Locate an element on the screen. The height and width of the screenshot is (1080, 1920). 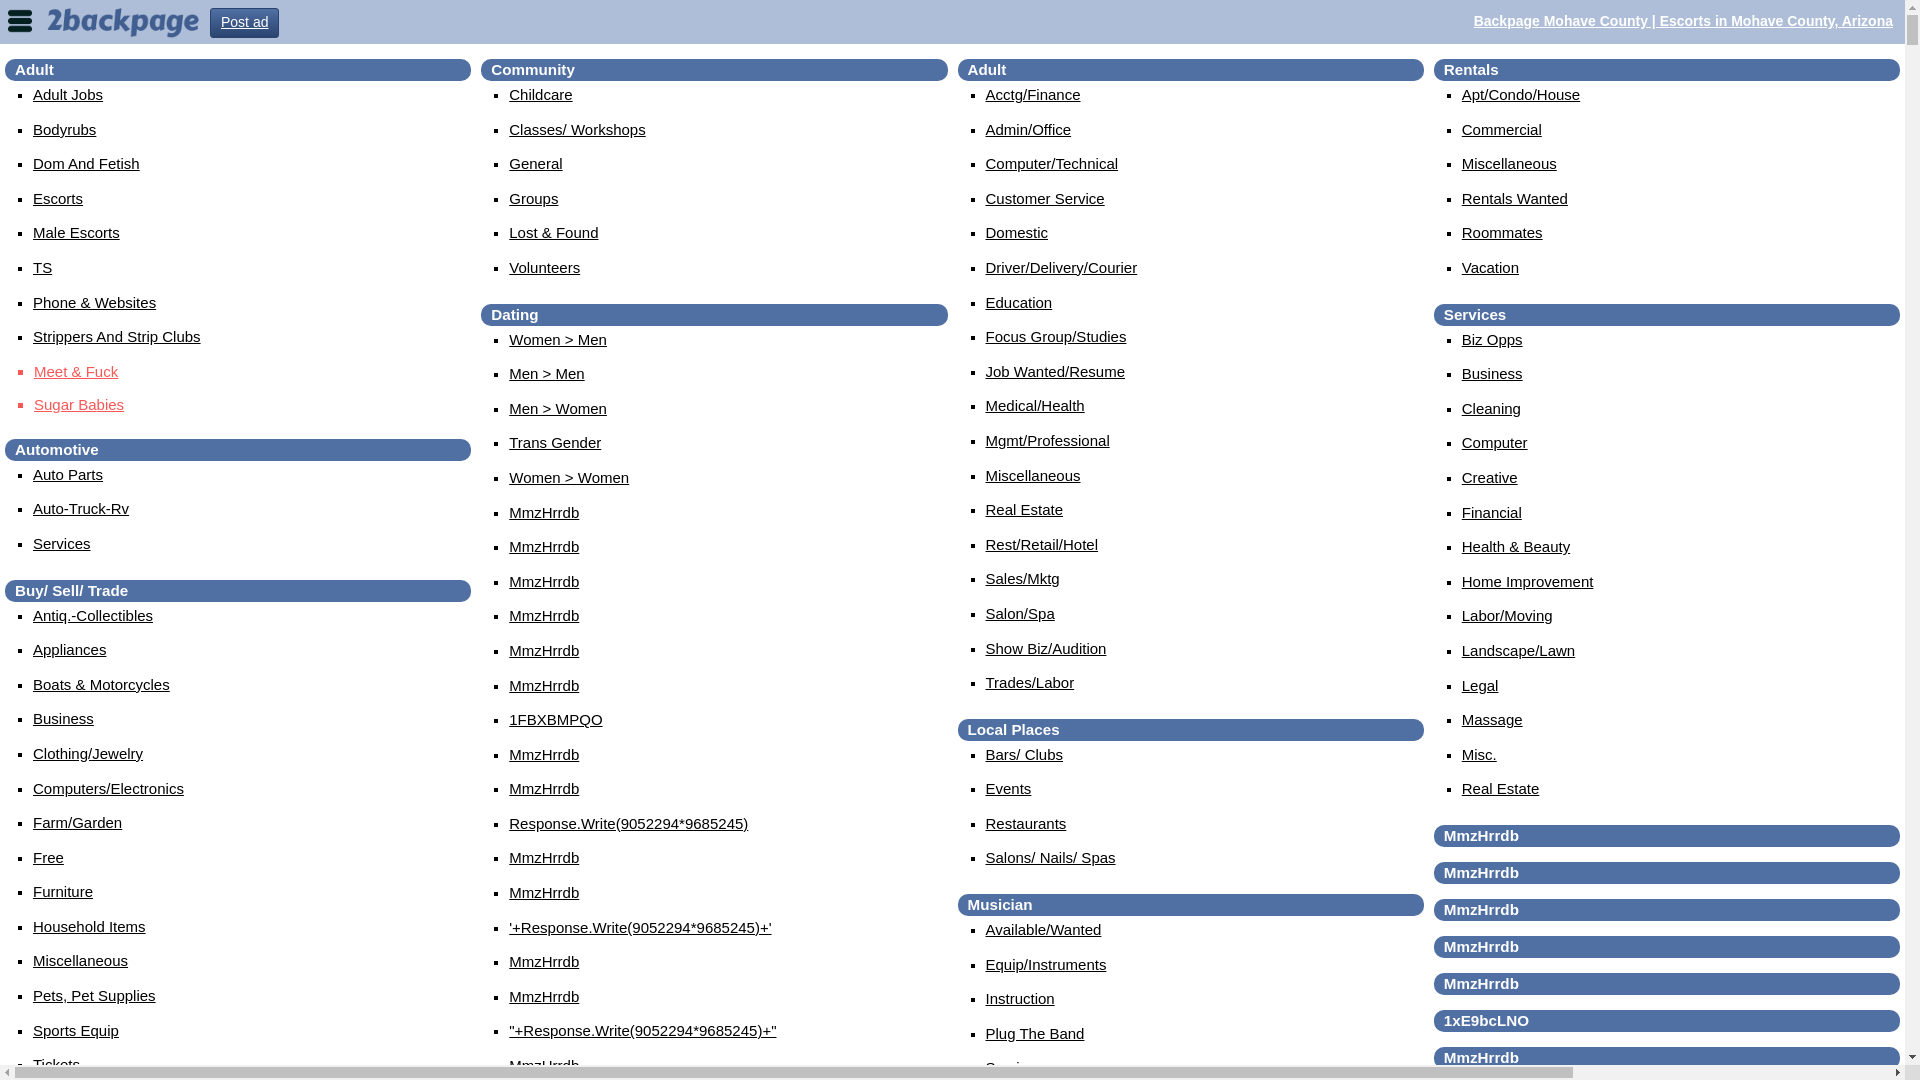
Dom And Fetish is located at coordinates (86, 164).